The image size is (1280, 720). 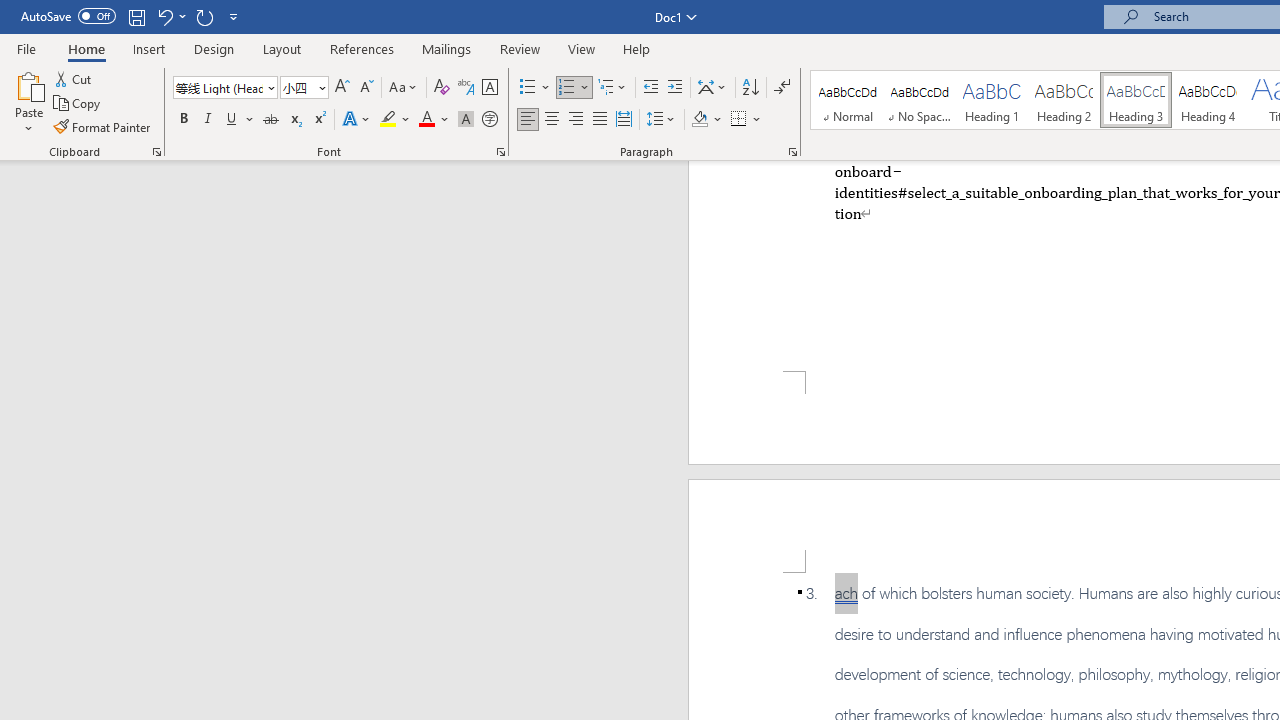 I want to click on Review, so click(x=520, y=48).